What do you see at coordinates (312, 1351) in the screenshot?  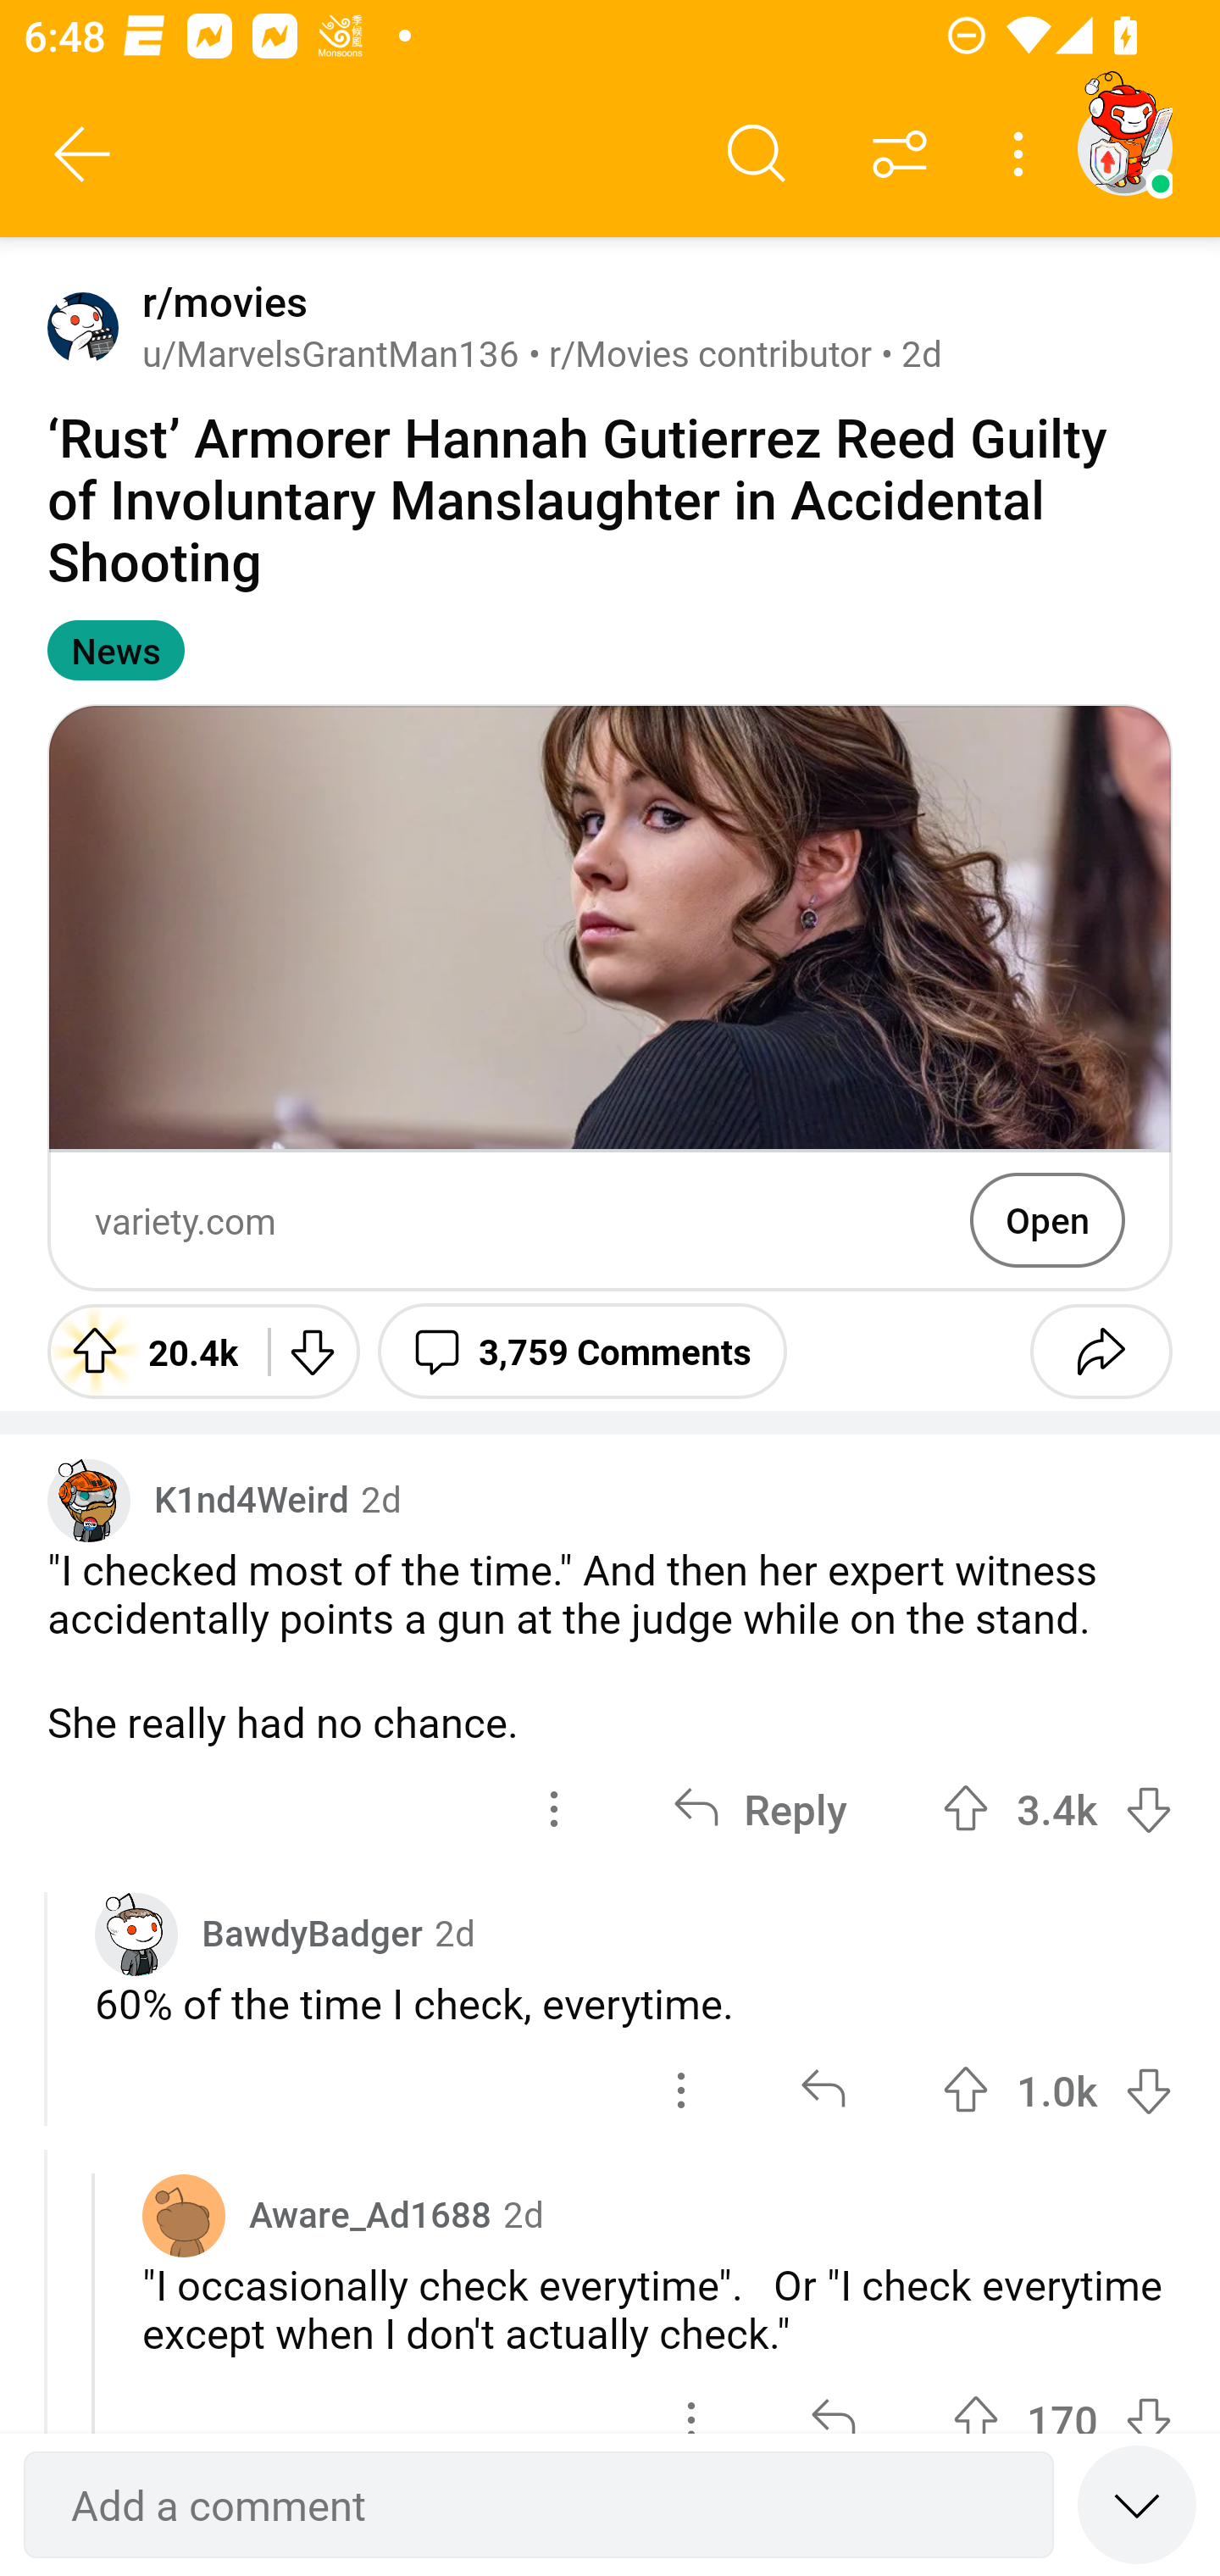 I see `Downvote` at bounding box center [312, 1351].